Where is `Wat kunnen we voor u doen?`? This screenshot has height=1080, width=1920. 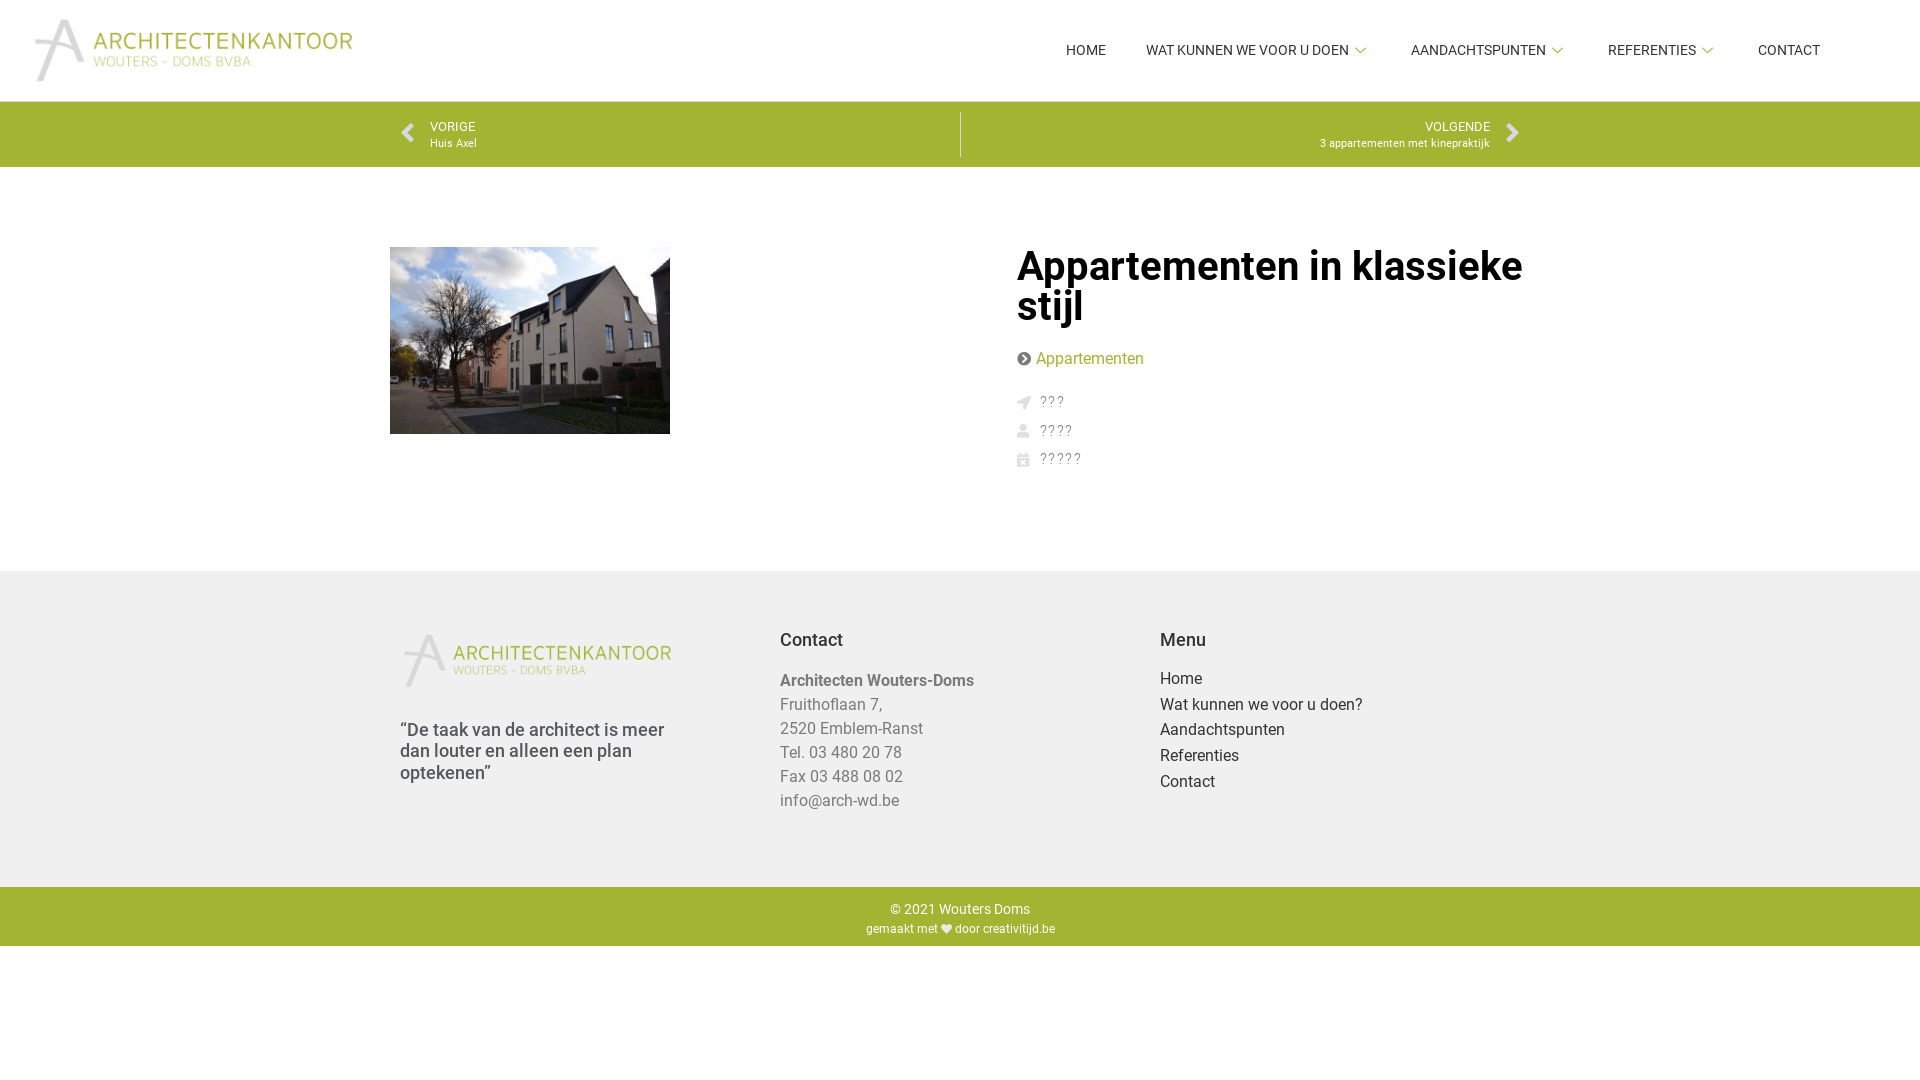
Wat kunnen we voor u doen? is located at coordinates (1340, 706).